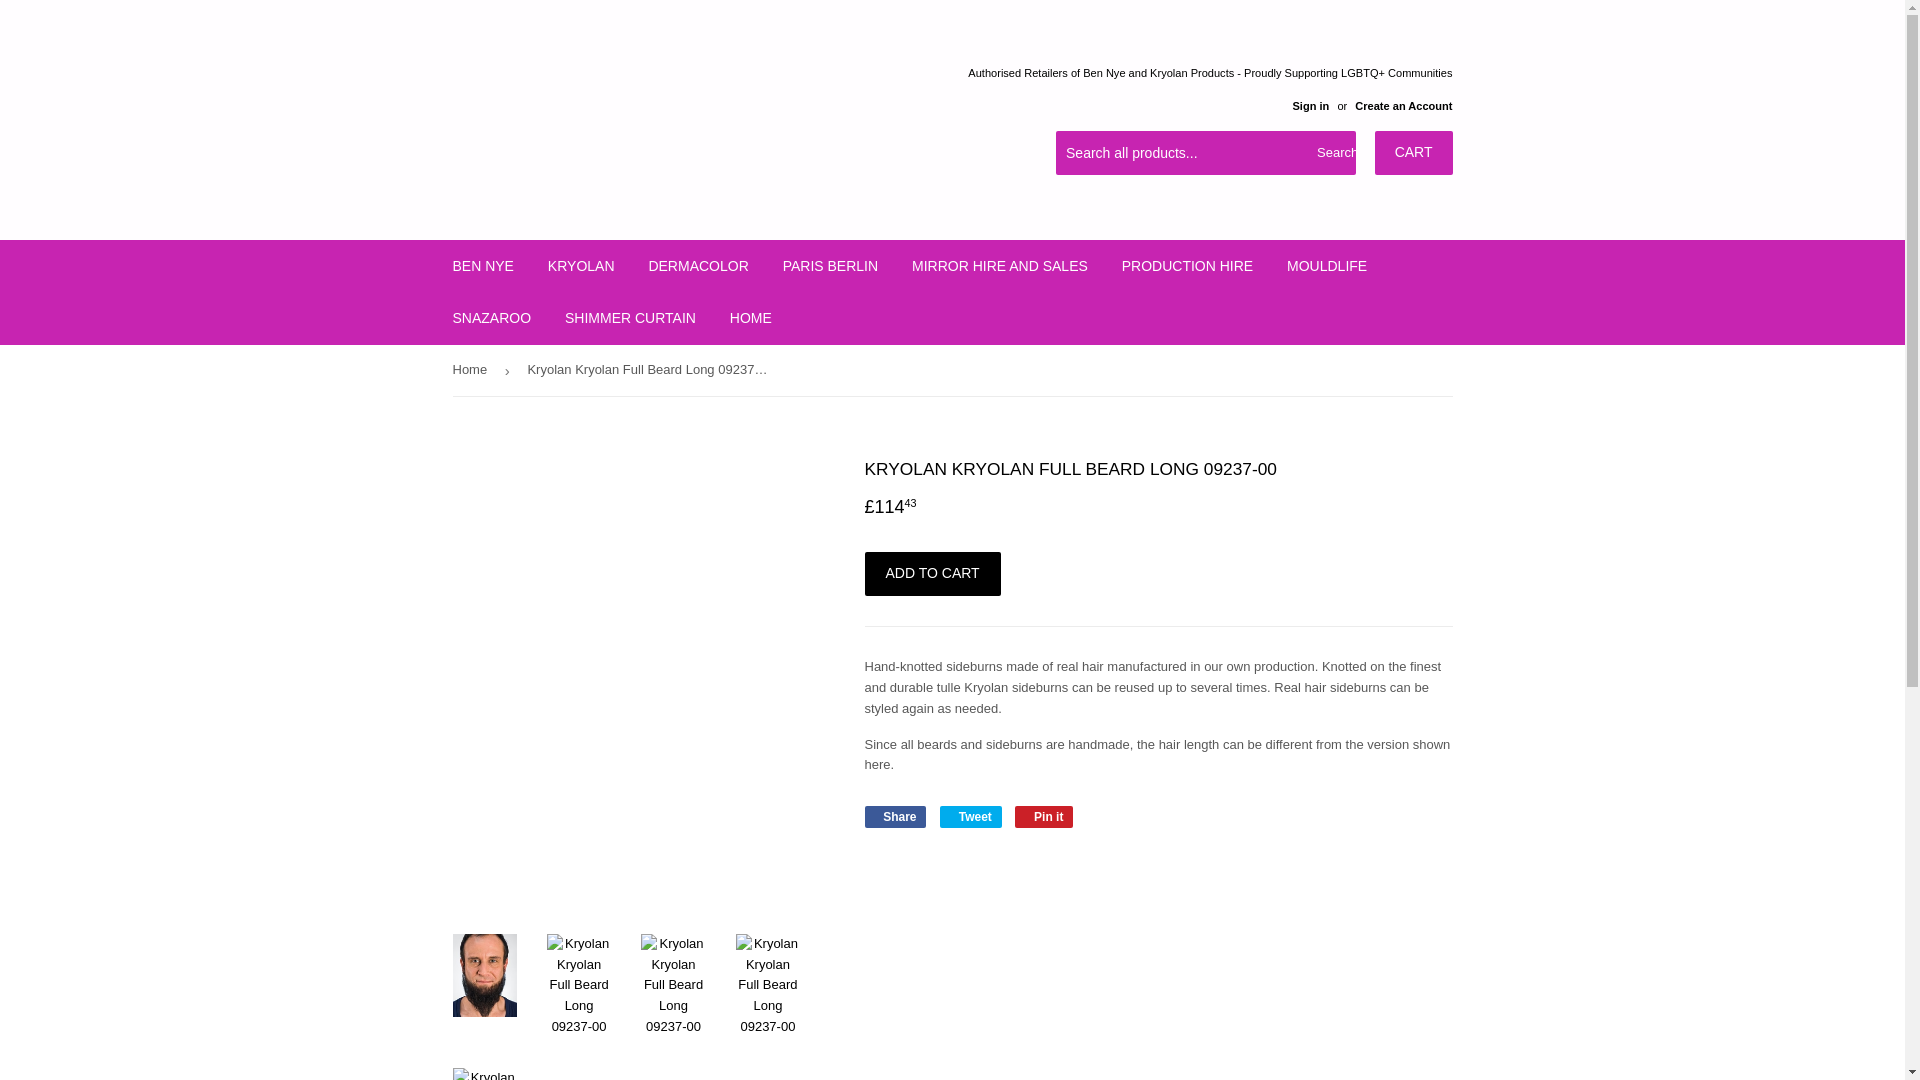 This screenshot has height=1080, width=1920. Describe the element at coordinates (1187, 265) in the screenshot. I see `PRODUCTION HIRE` at that location.